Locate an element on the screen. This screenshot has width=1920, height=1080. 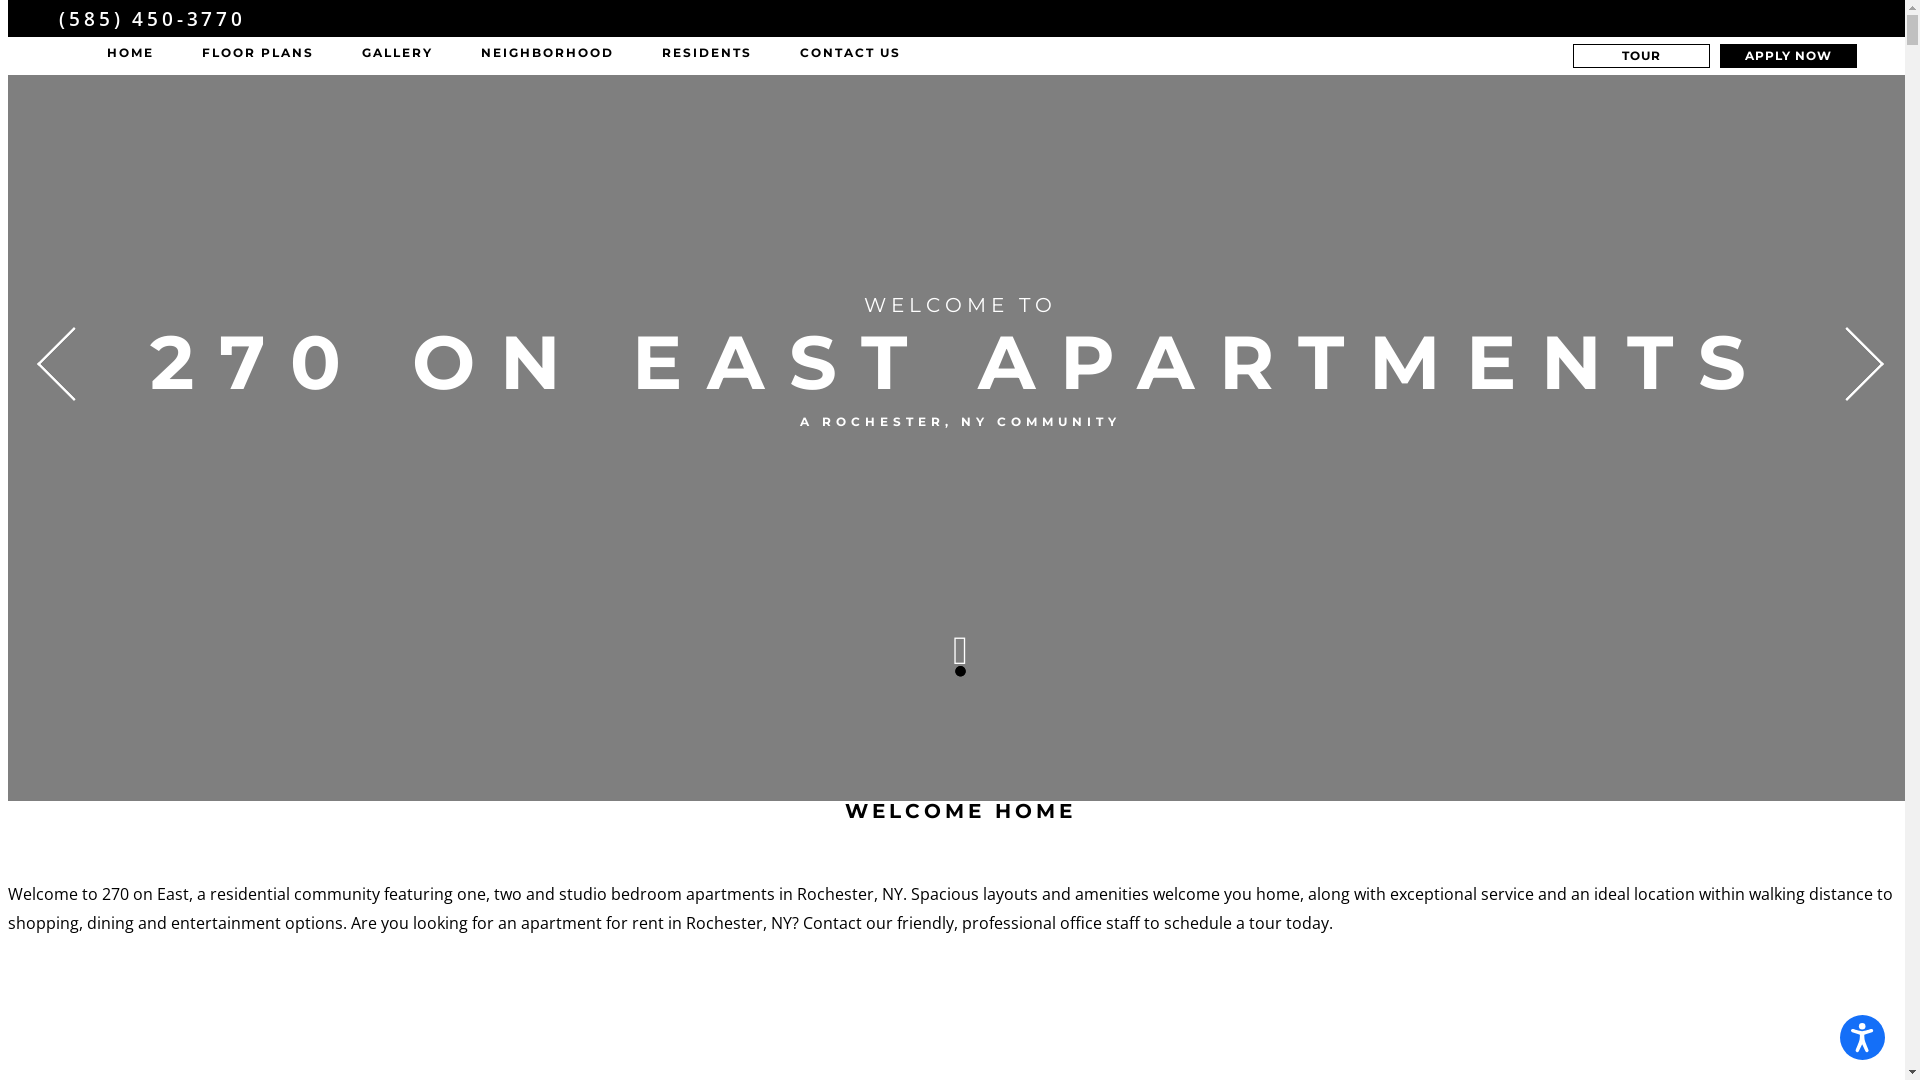
GALLERY is located at coordinates (398, 59).